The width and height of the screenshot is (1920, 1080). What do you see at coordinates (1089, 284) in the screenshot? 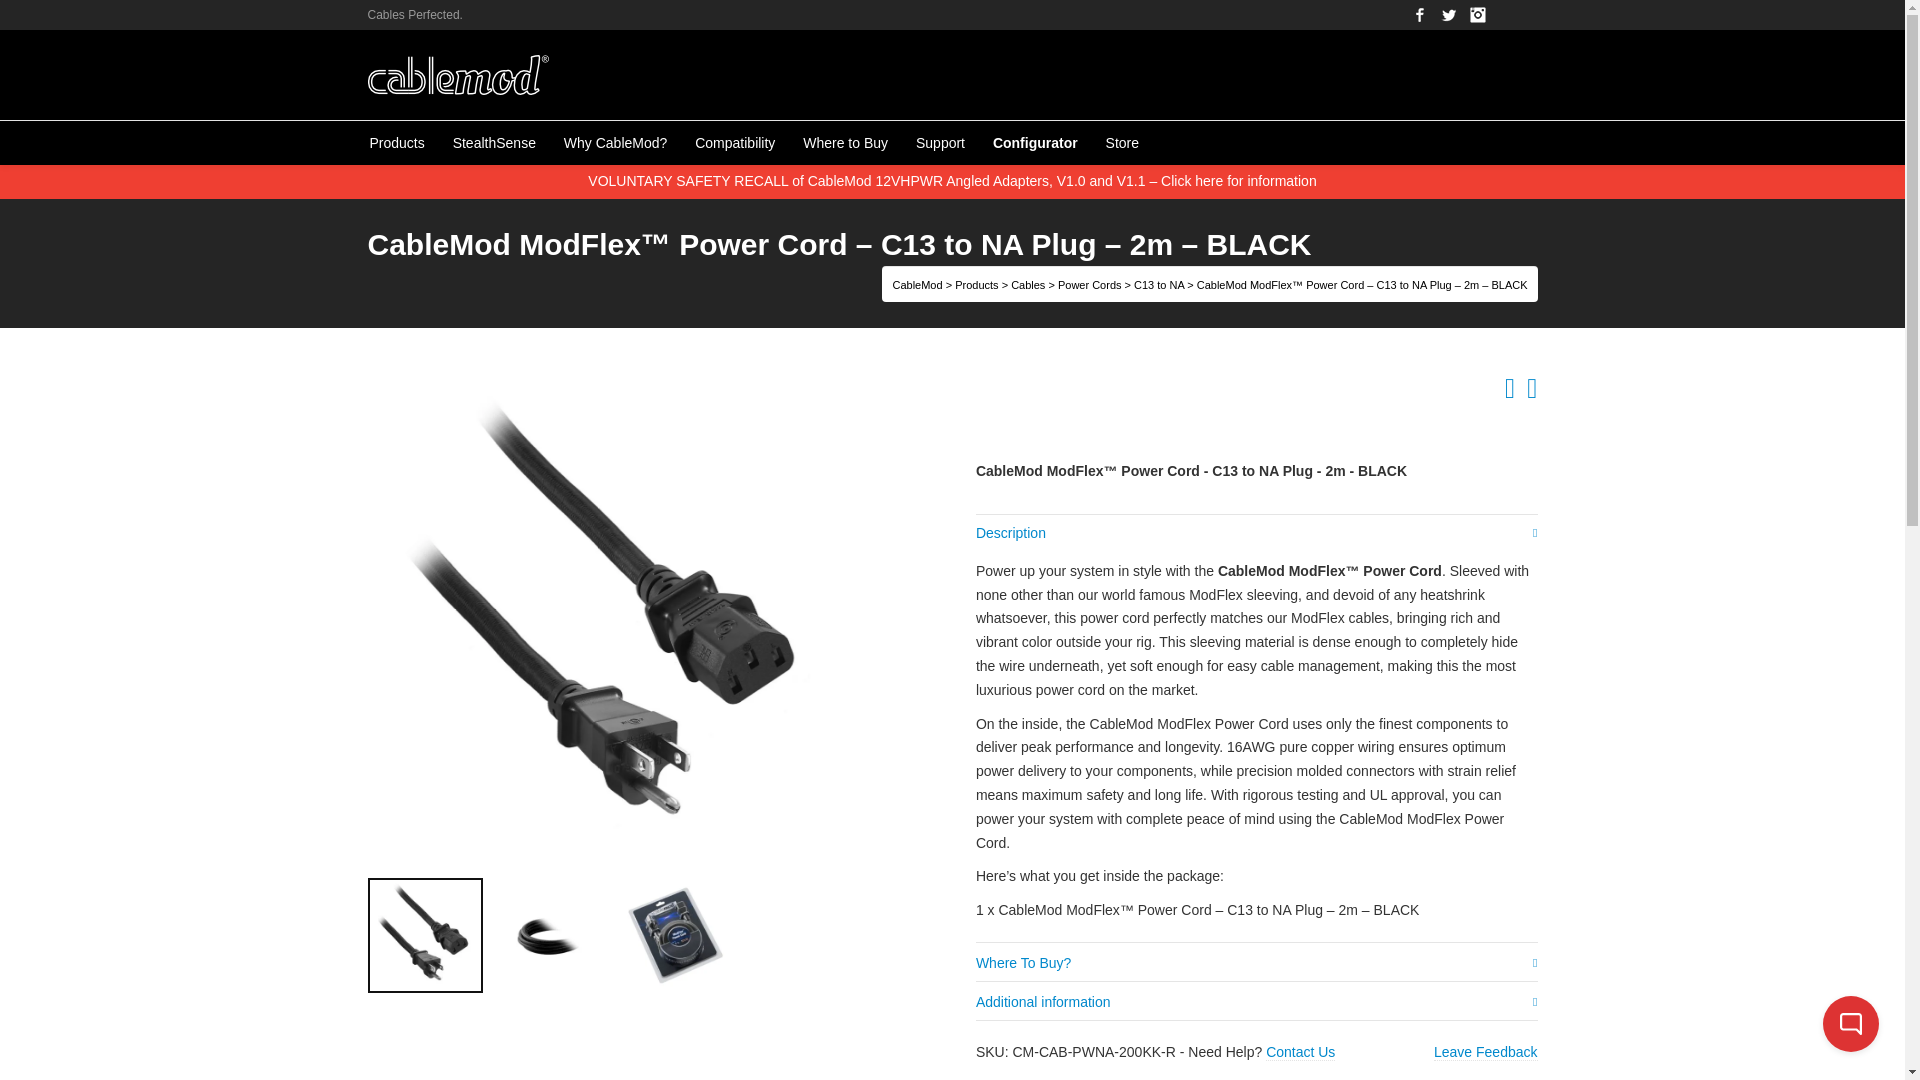
I see `Power Cords` at bounding box center [1089, 284].